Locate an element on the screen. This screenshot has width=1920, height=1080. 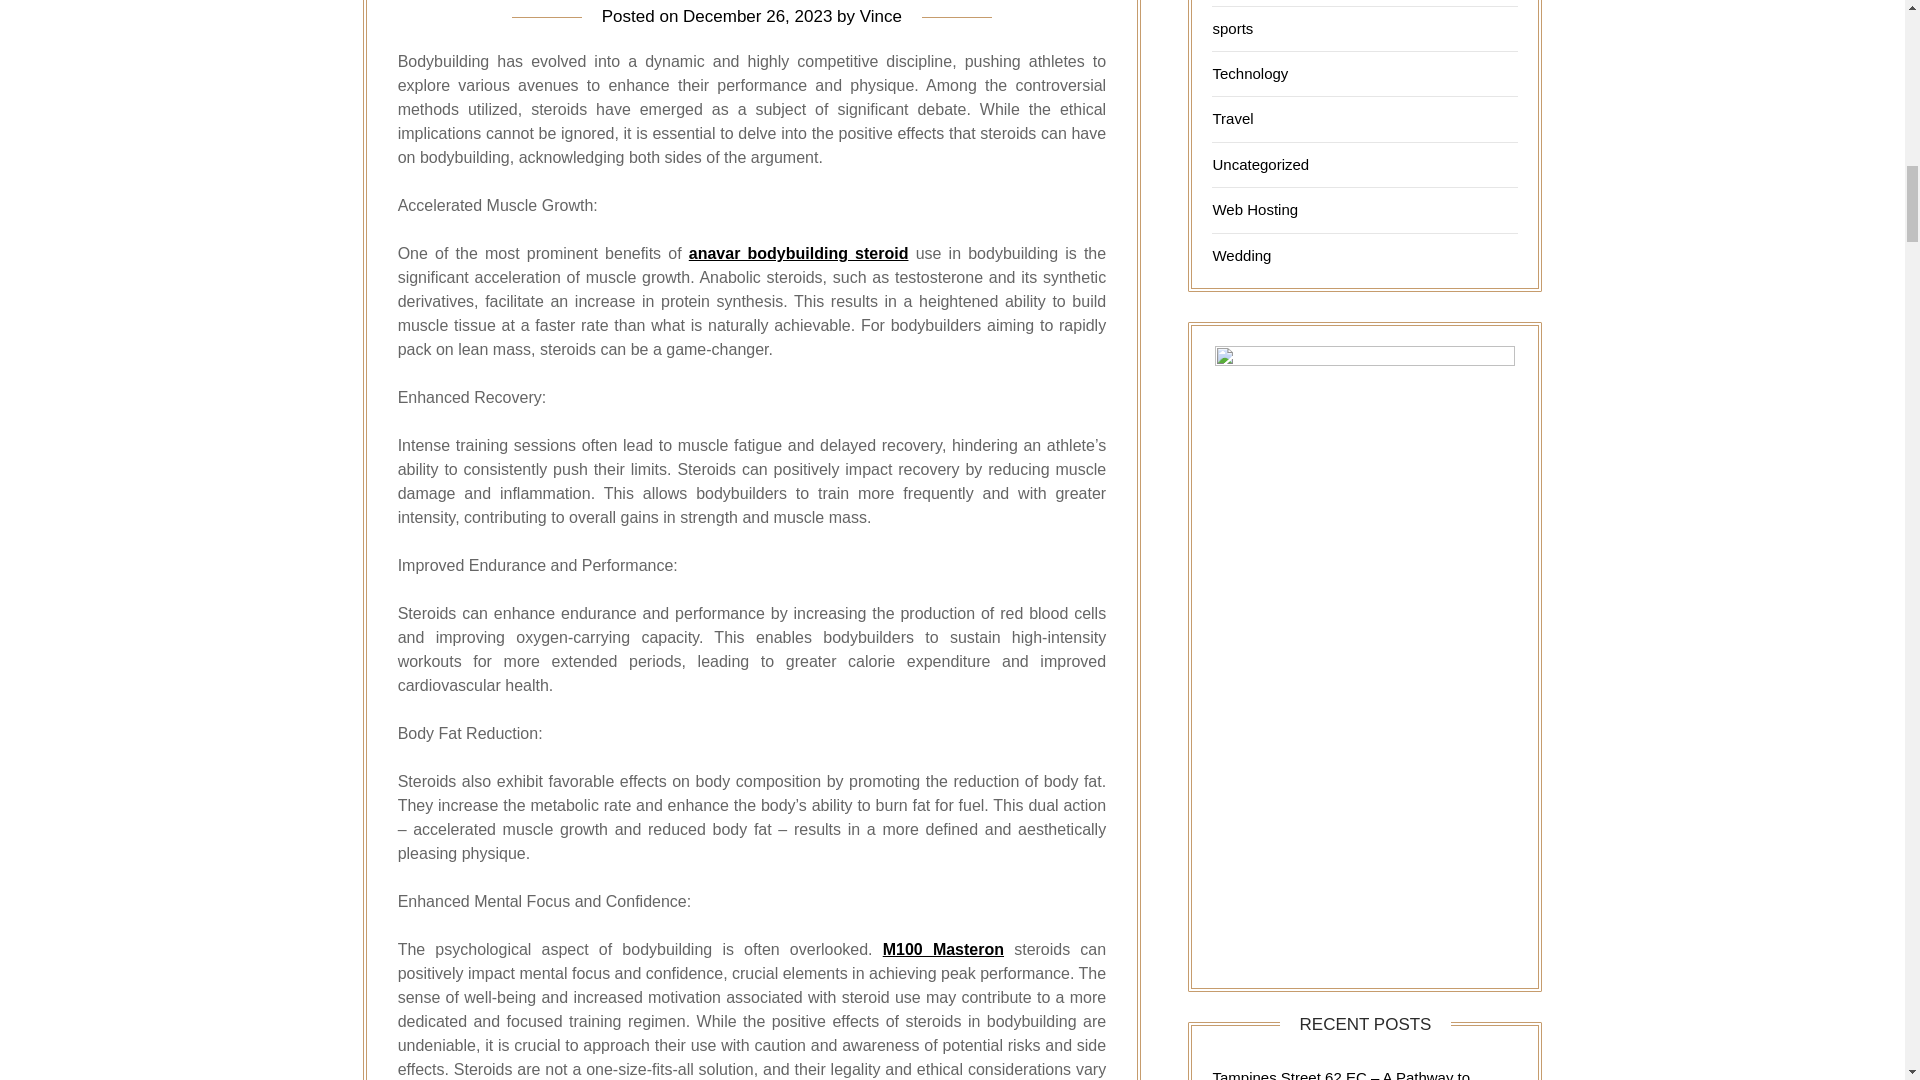
M100 Masteron is located at coordinates (944, 948).